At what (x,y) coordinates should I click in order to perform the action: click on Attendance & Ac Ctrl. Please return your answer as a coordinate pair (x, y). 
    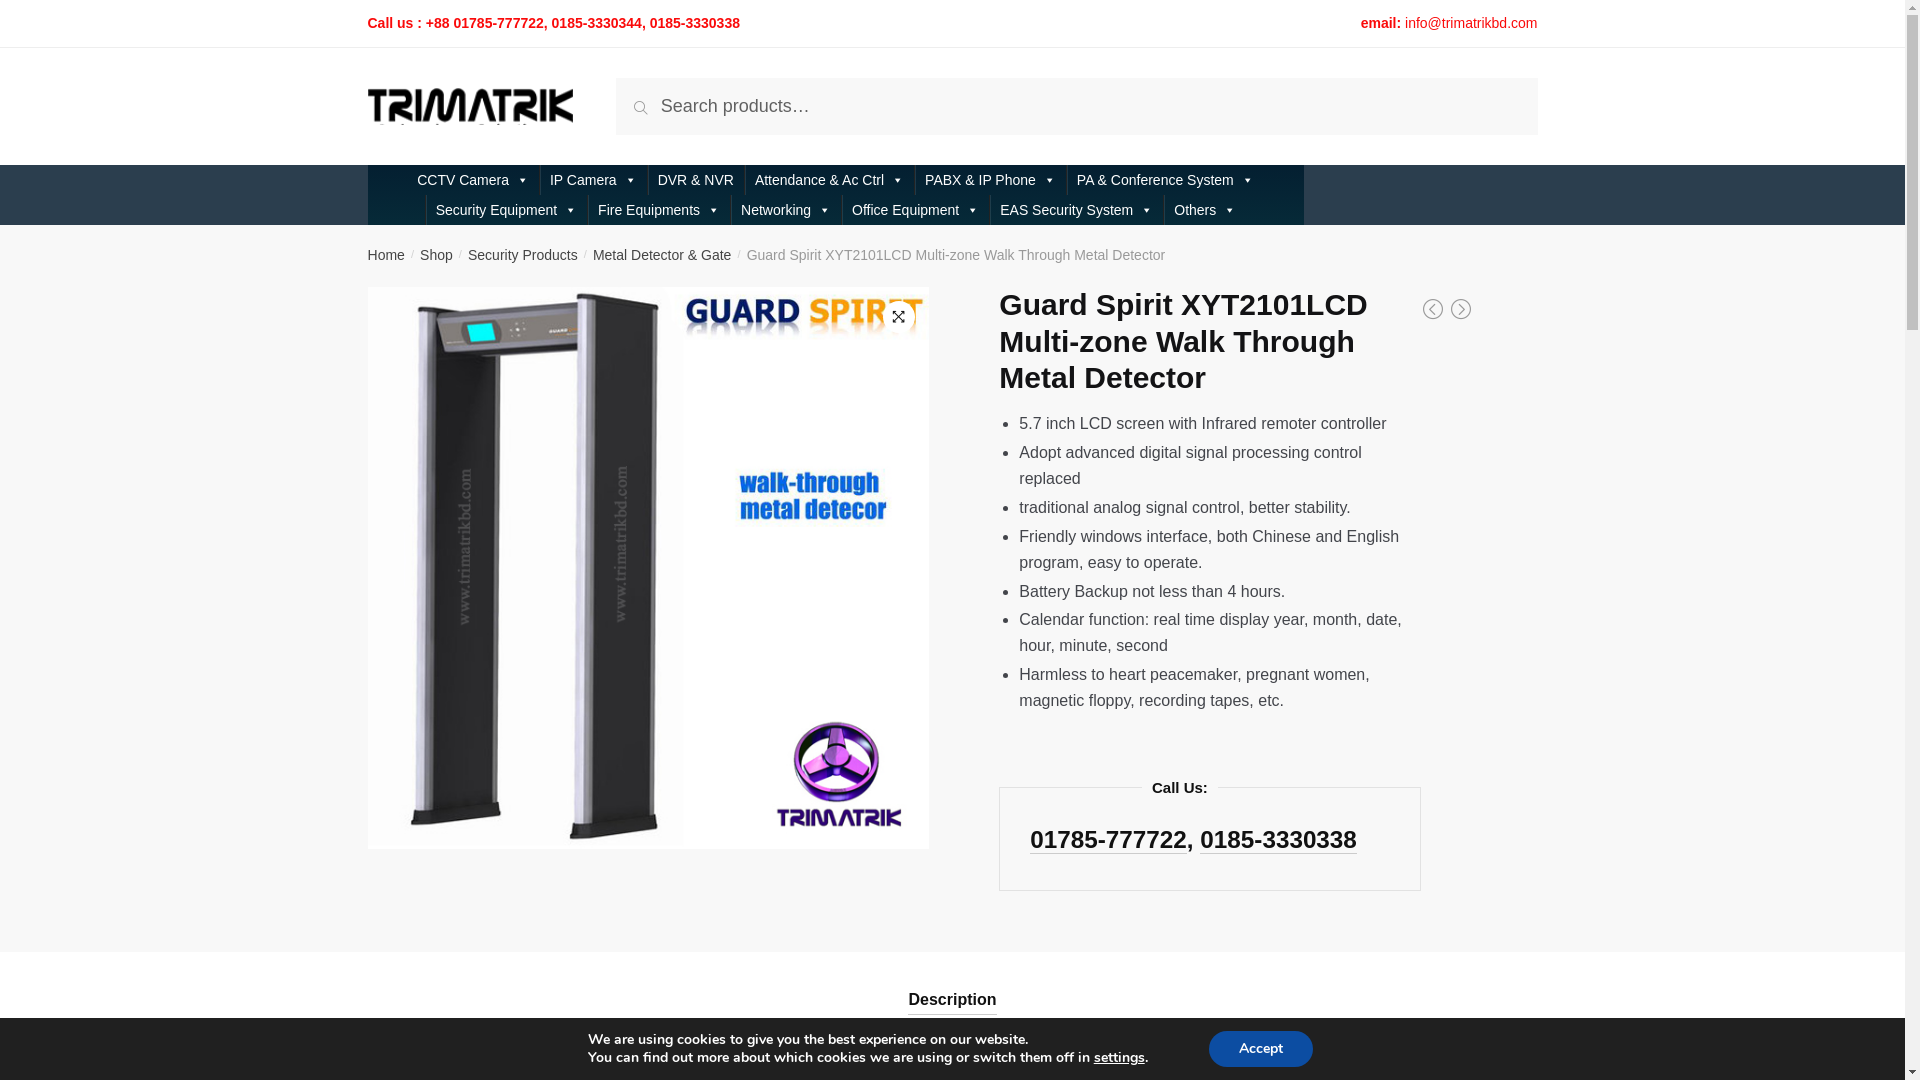
    Looking at the image, I should click on (830, 180).